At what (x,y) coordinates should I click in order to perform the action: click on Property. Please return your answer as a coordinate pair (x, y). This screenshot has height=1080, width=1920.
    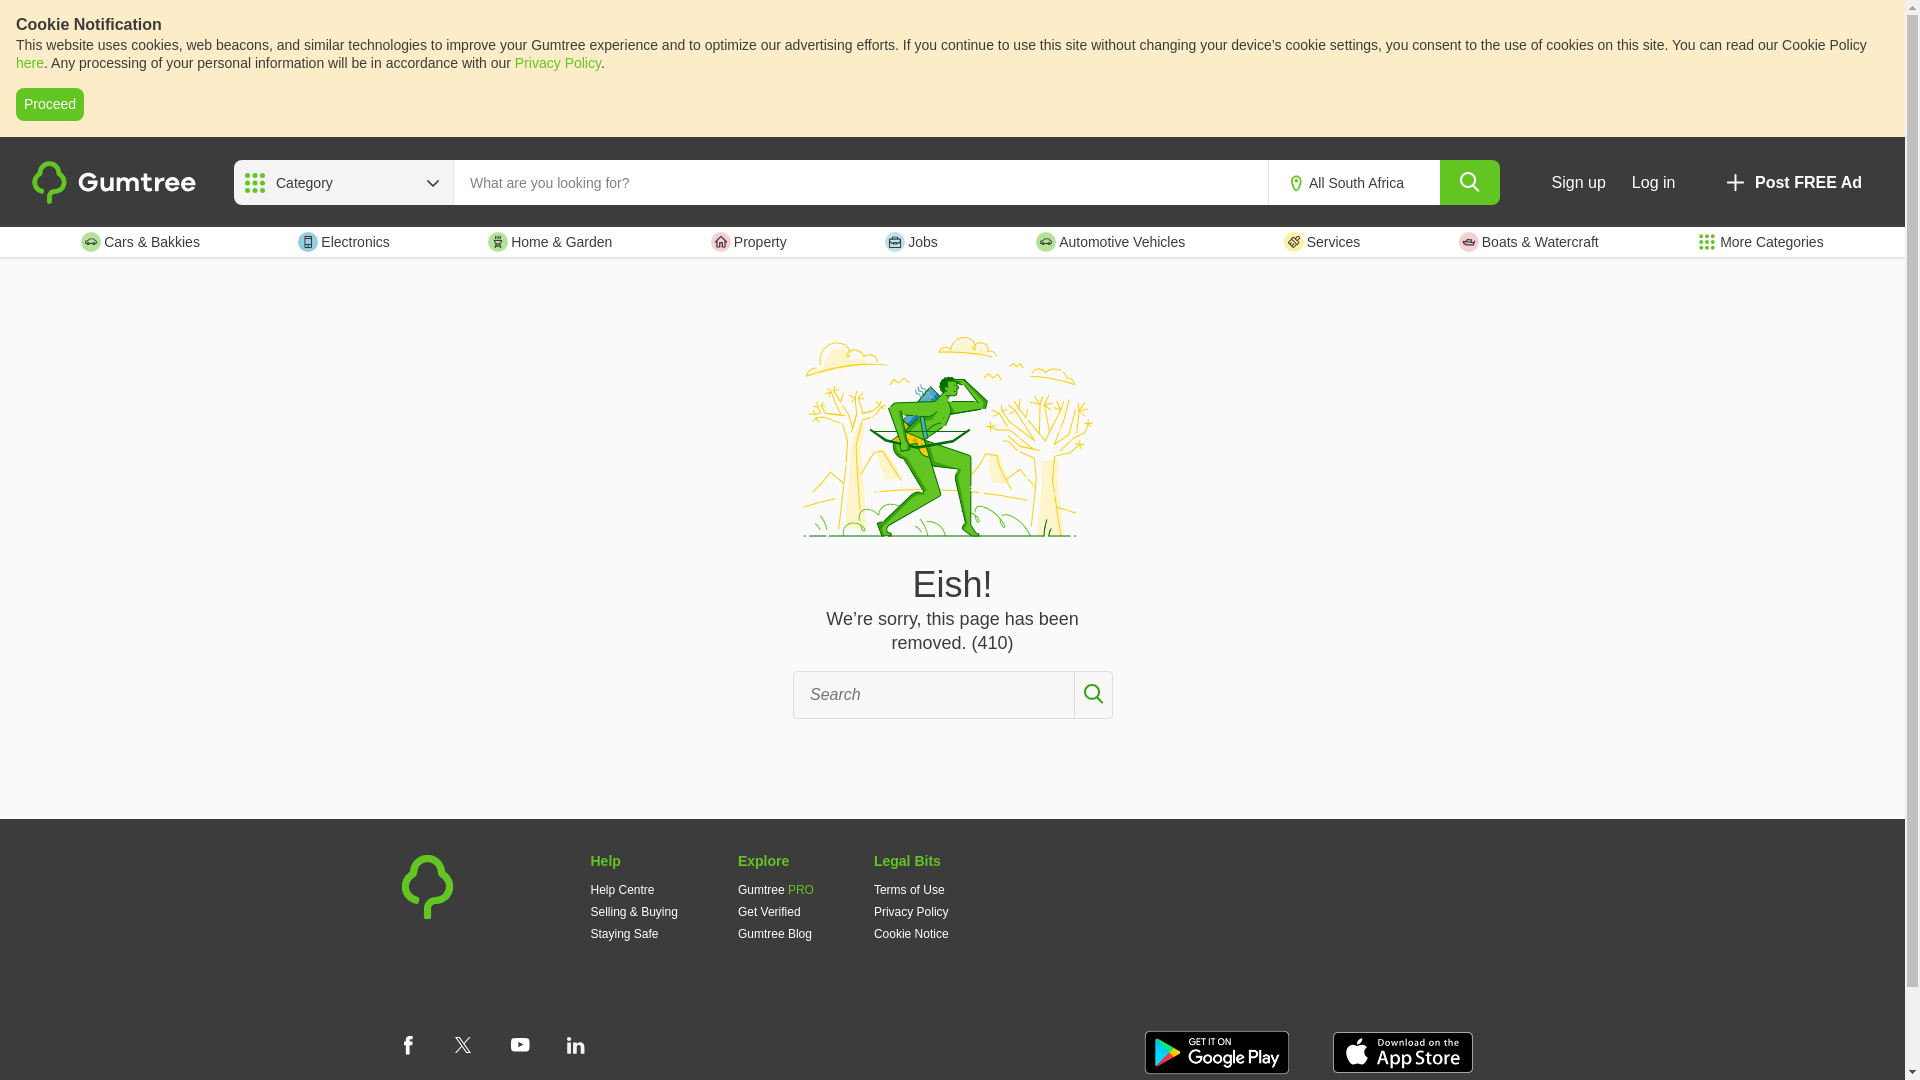
    Looking at the image, I should click on (748, 242).